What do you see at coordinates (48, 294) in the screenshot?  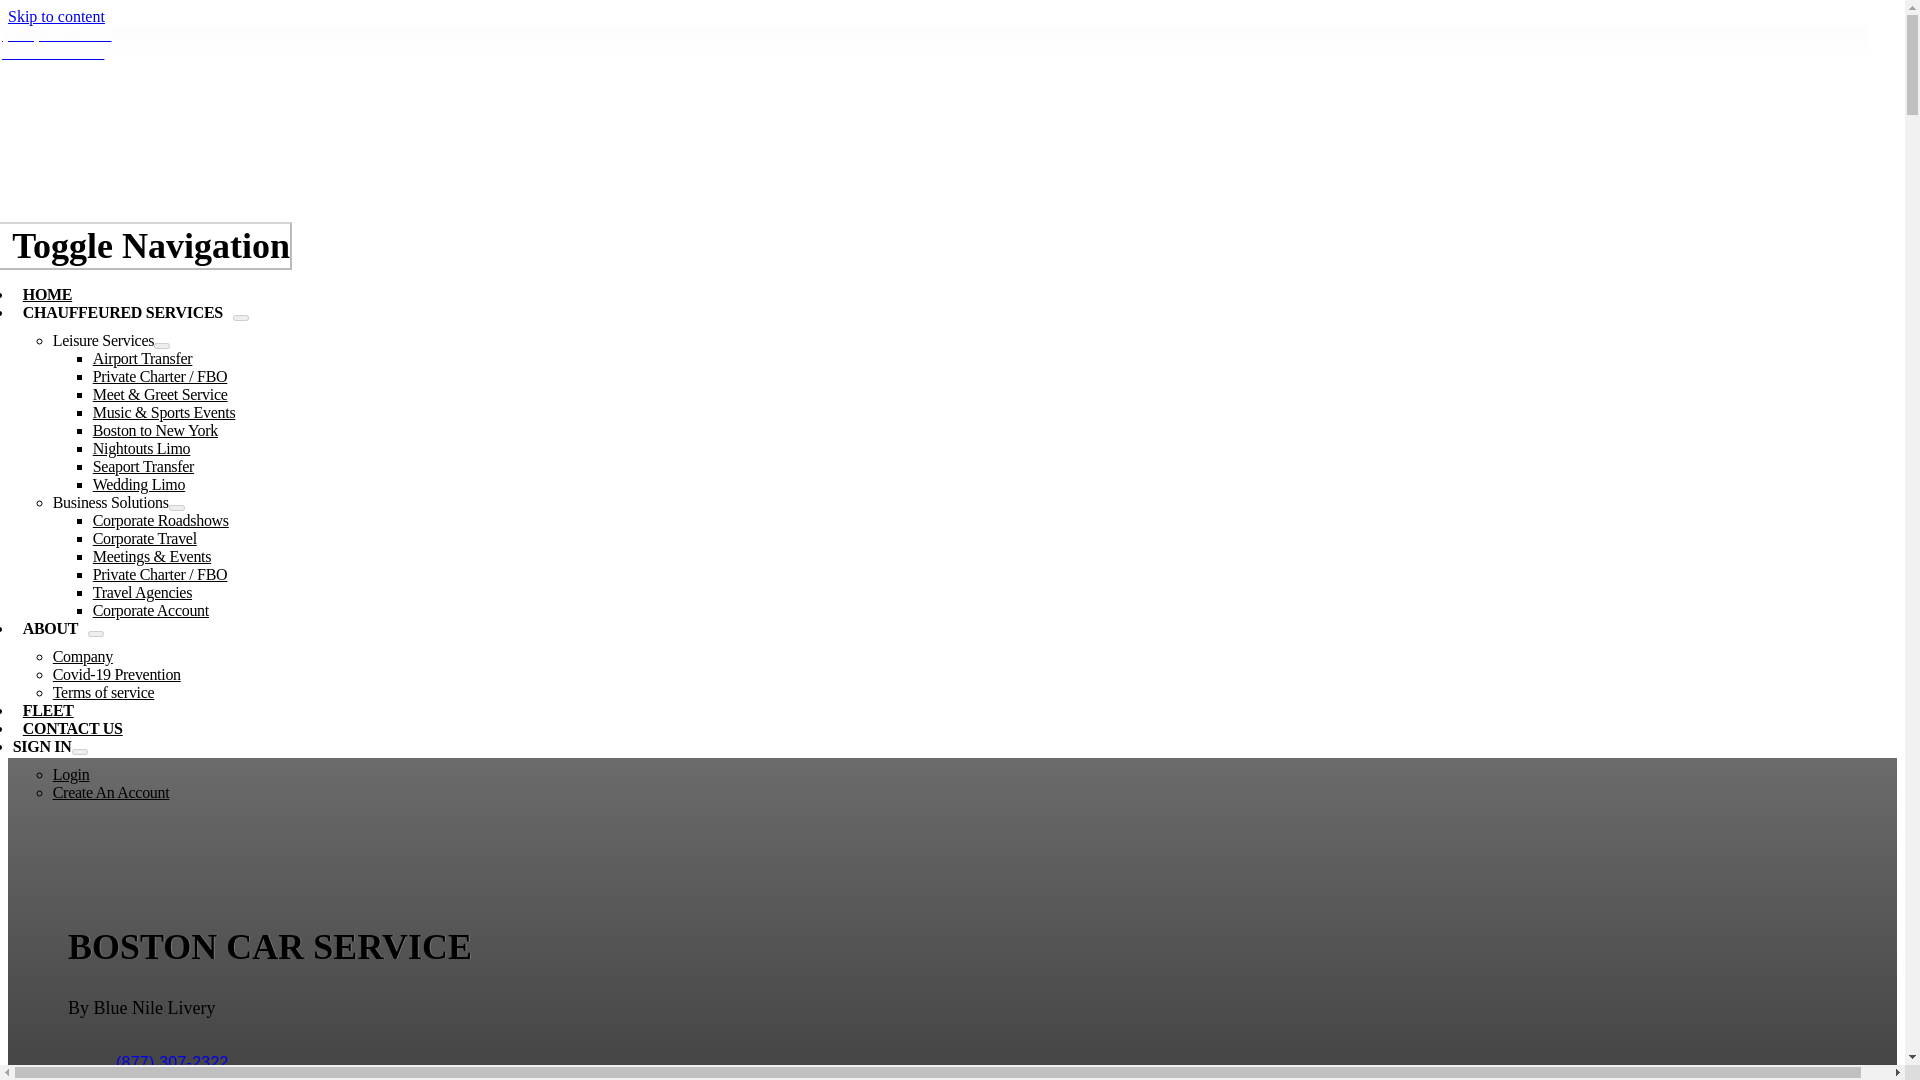 I see `HOME` at bounding box center [48, 294].